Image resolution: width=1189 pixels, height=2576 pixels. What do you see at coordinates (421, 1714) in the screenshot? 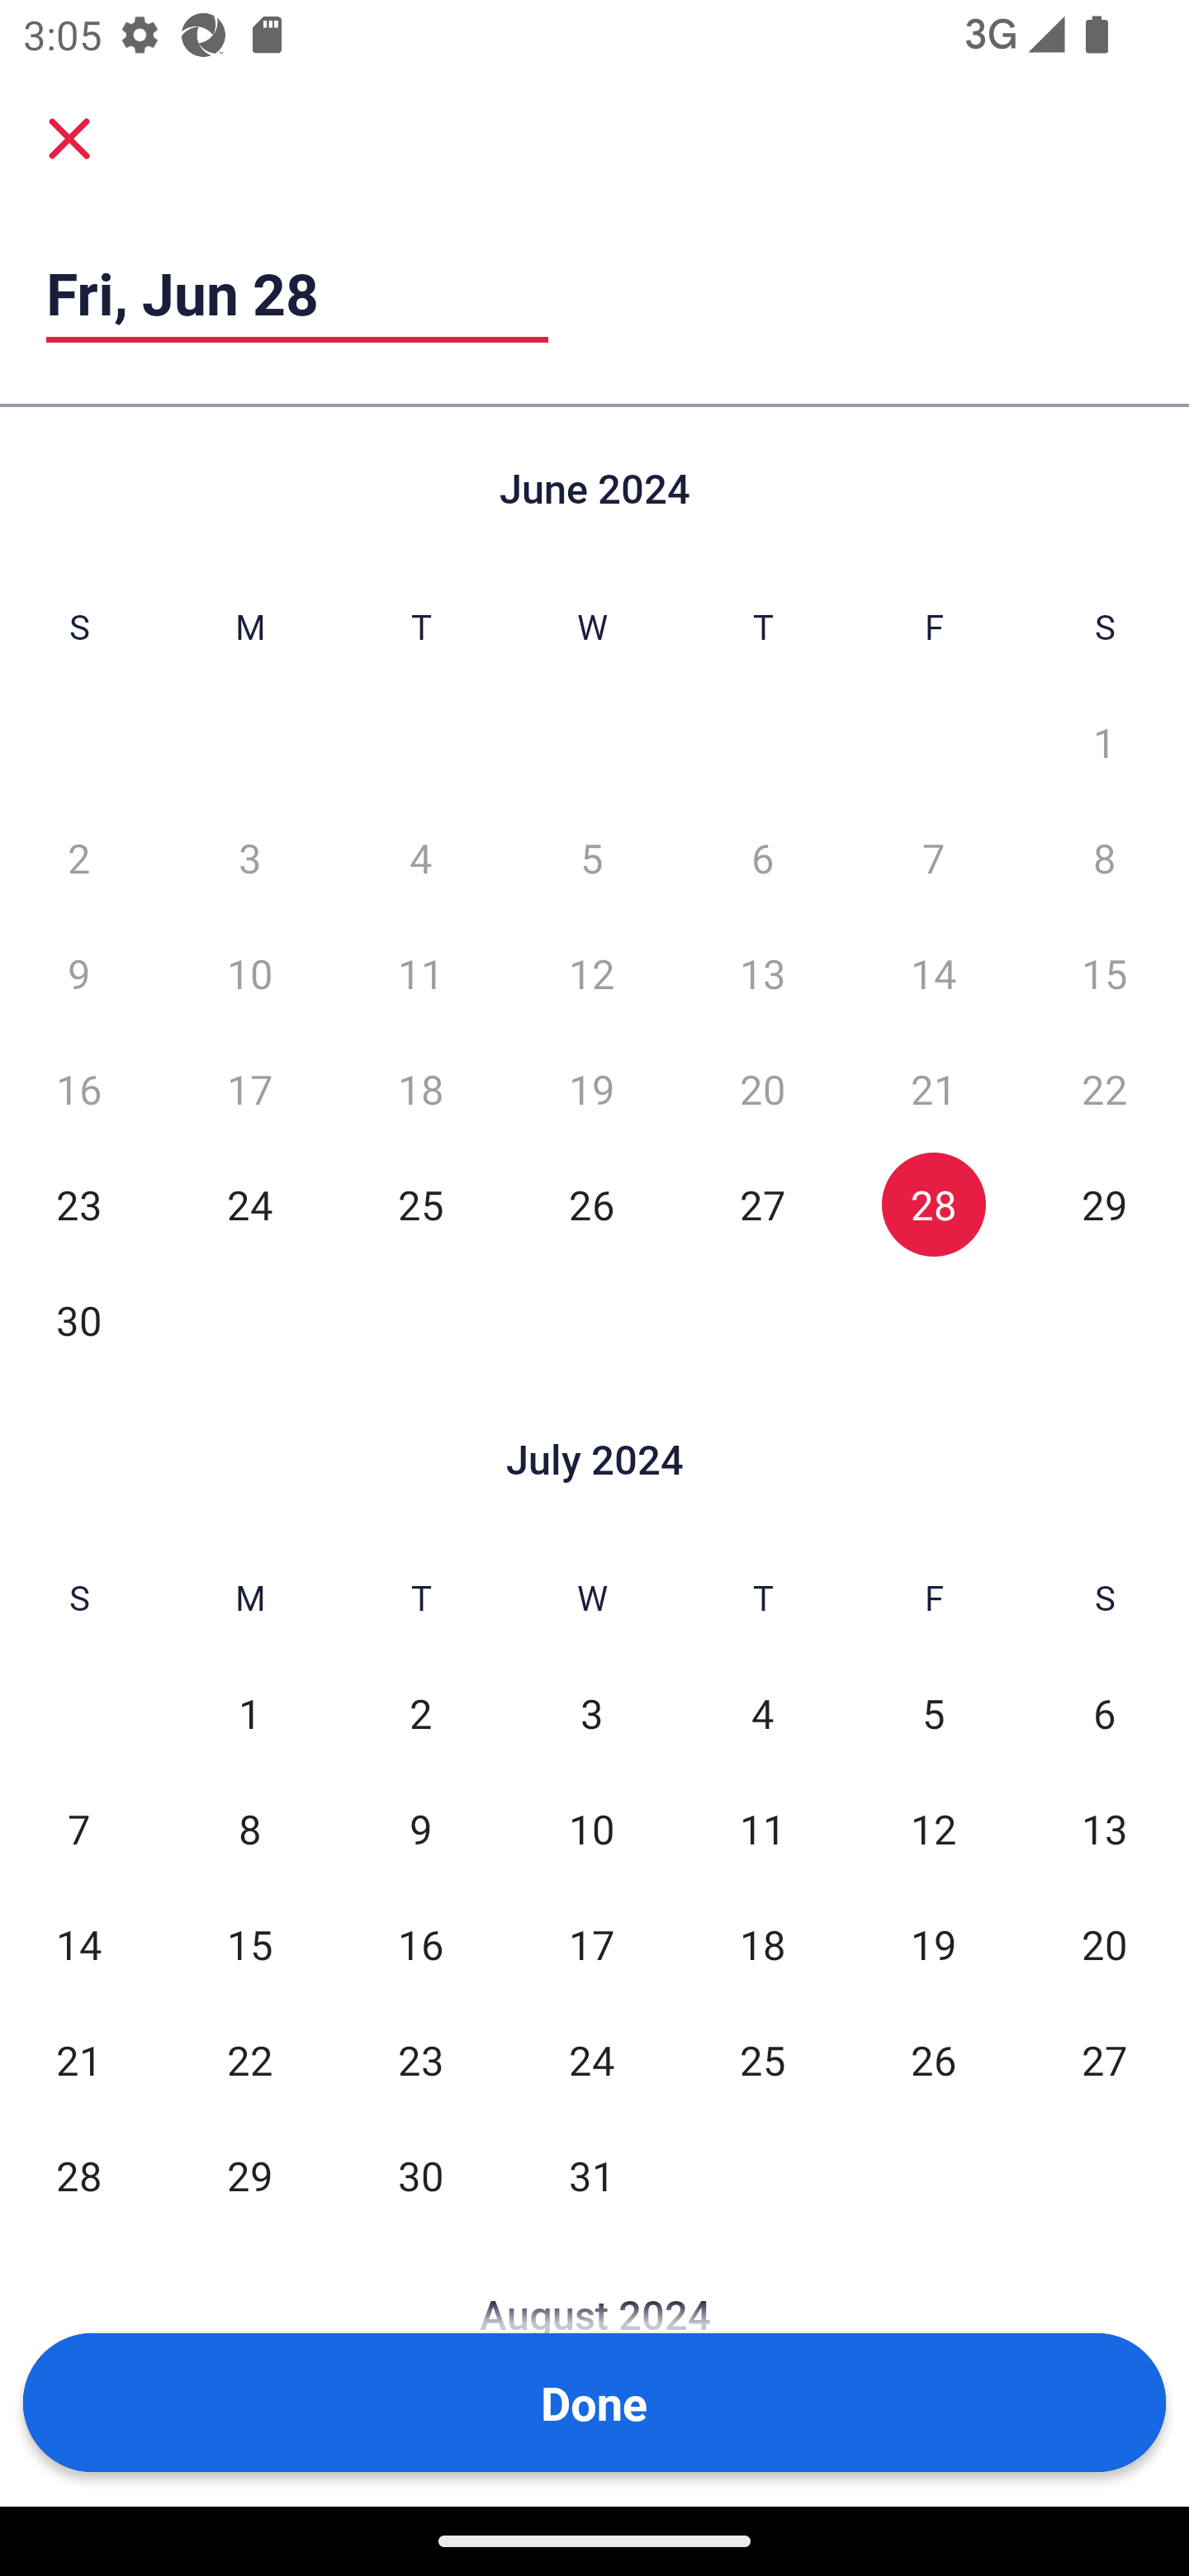
I see `2 Tue, Jul 2, Not Selected` at bounding box center [421, 1714].